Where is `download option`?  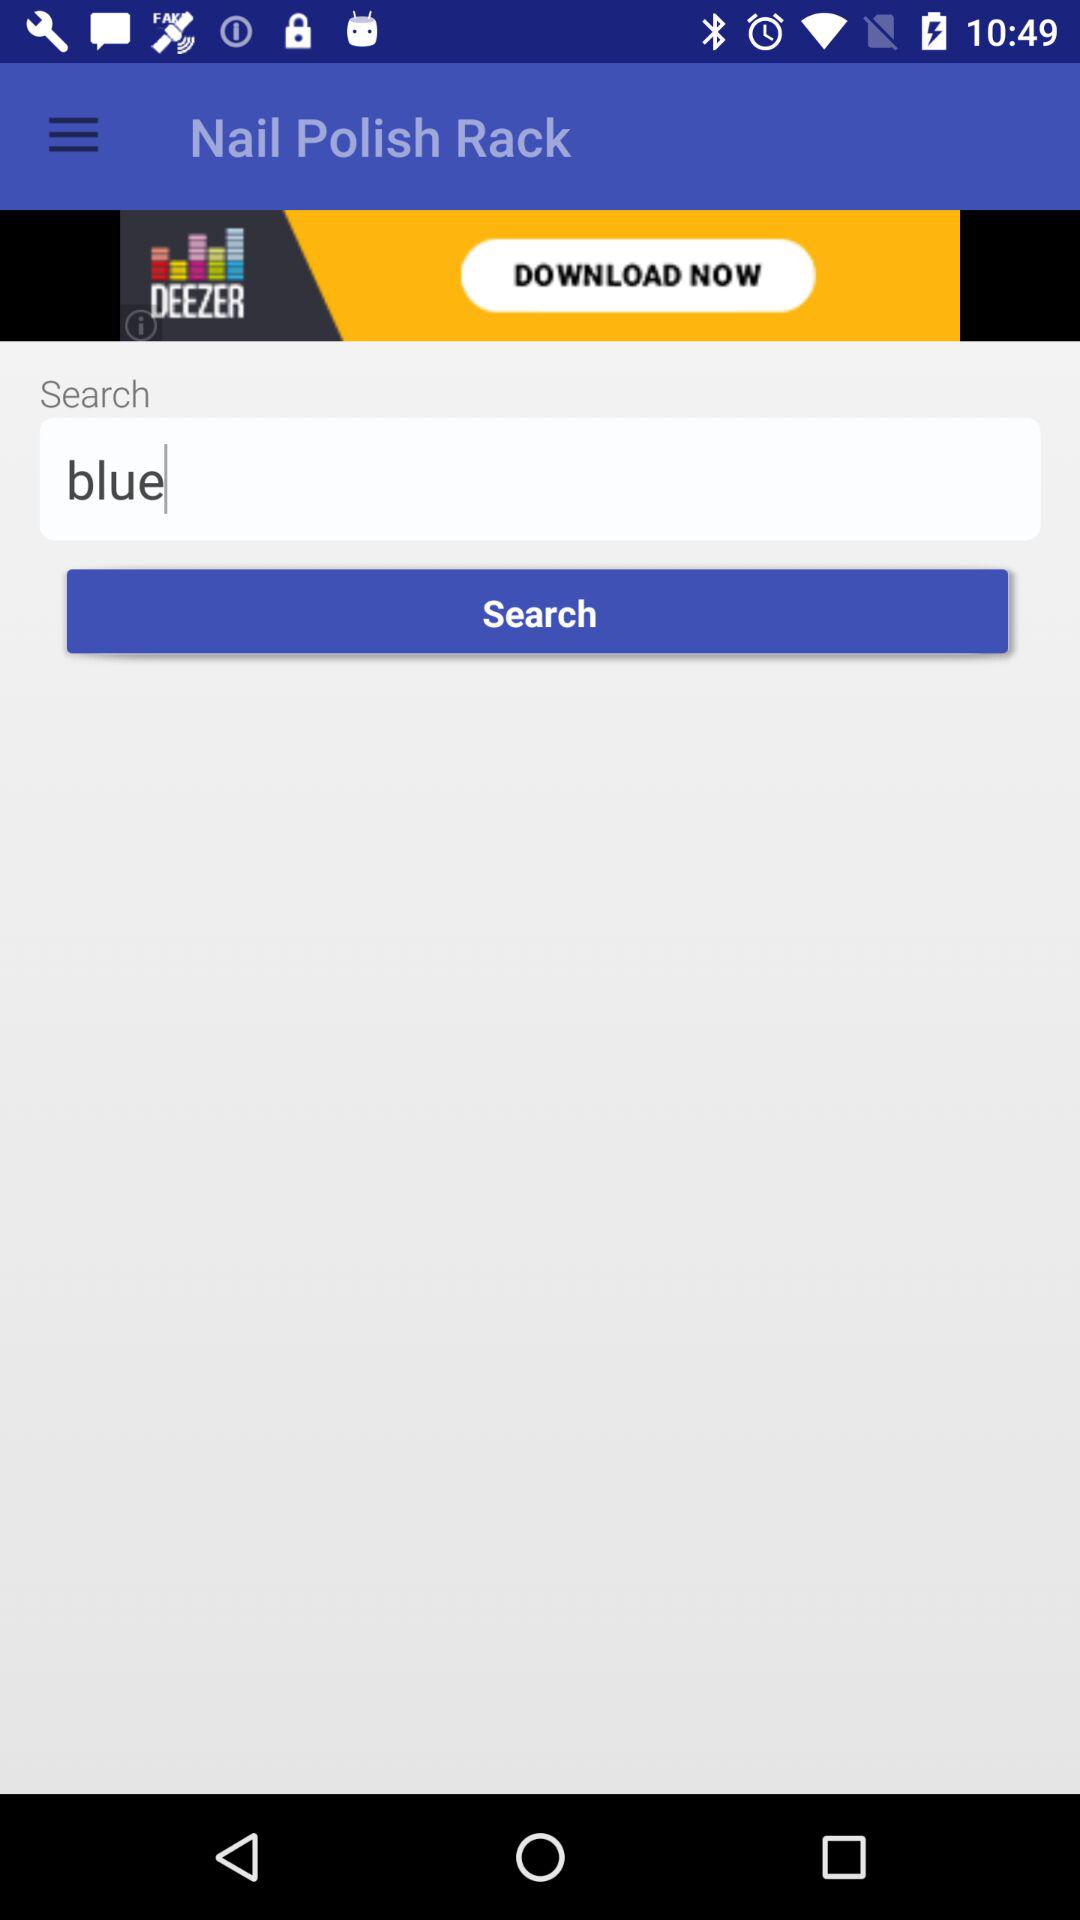 download option is located at coordinates (540, 276).